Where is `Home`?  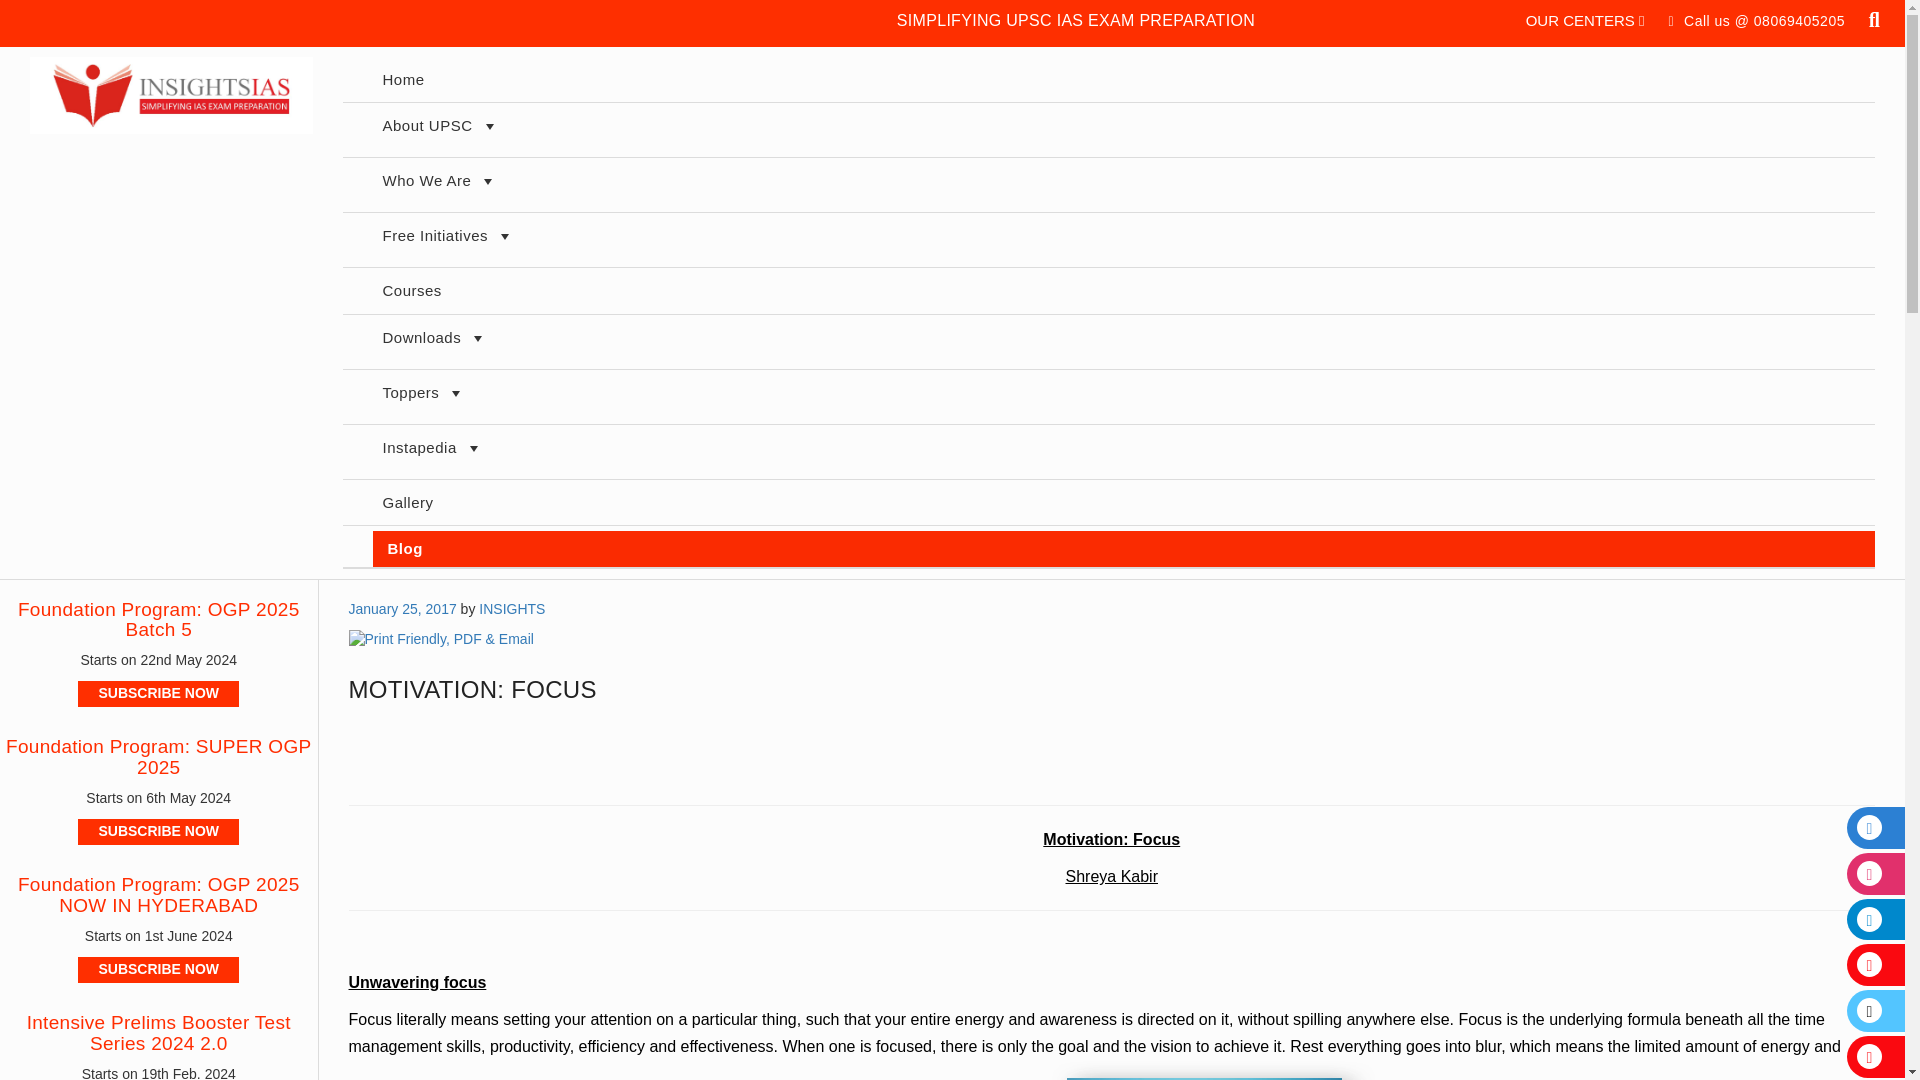 Home is located at coordinates (1122, 80).